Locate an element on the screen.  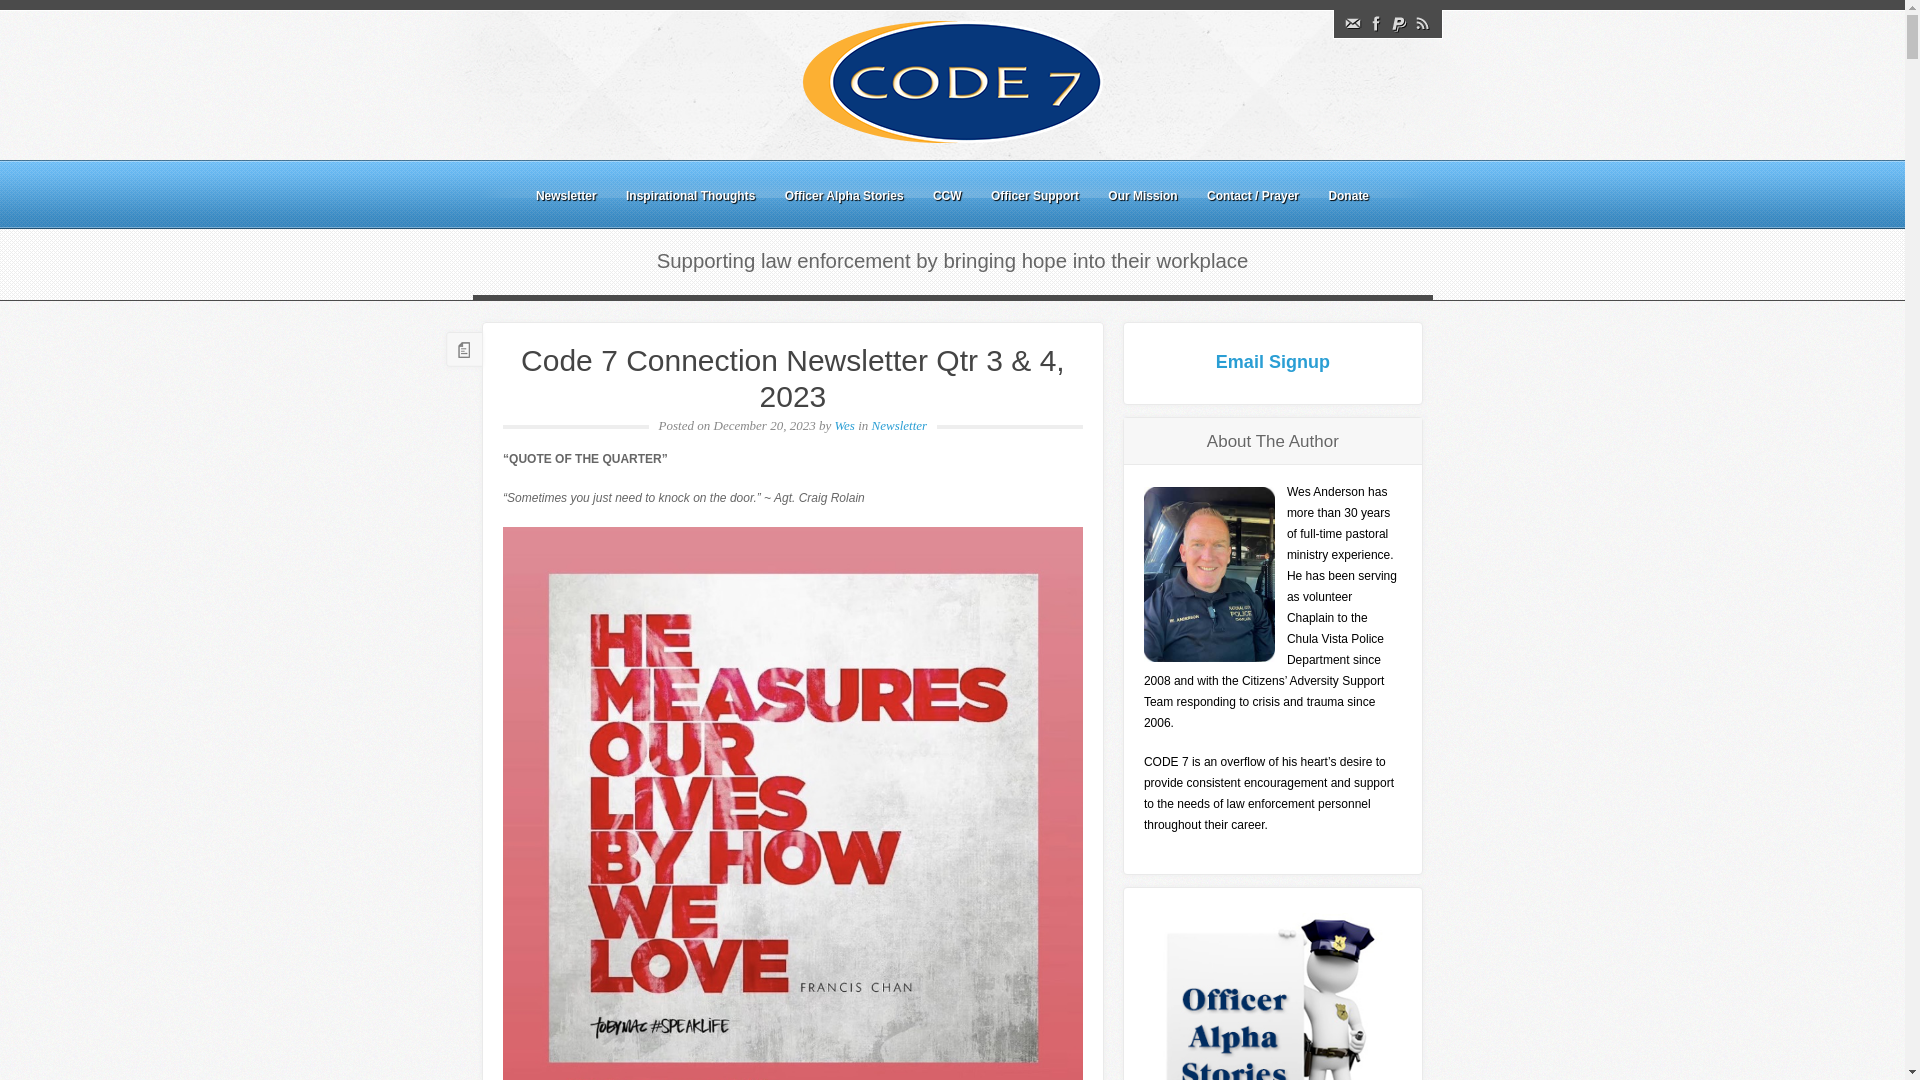
Facebook is located at coordinates (1376, 24).